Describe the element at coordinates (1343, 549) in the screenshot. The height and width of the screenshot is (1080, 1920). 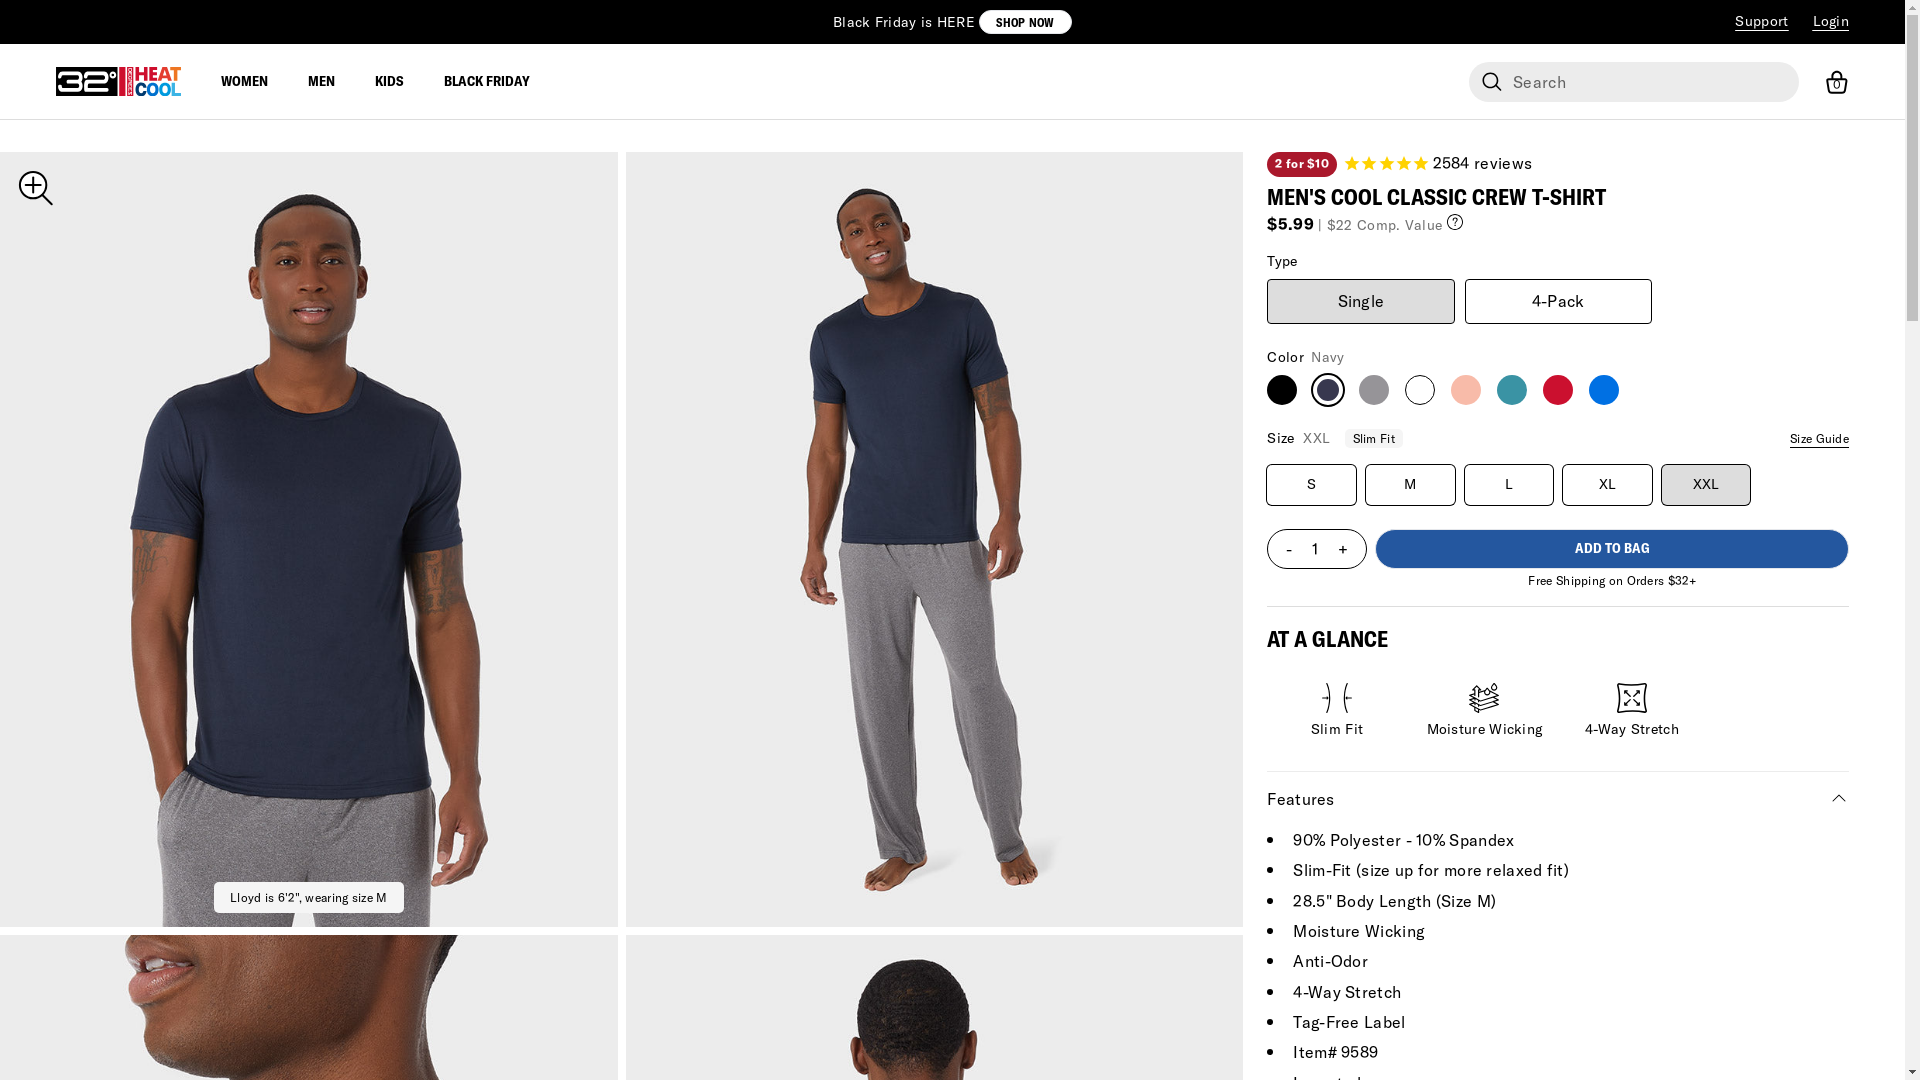
I see `+` at that location.